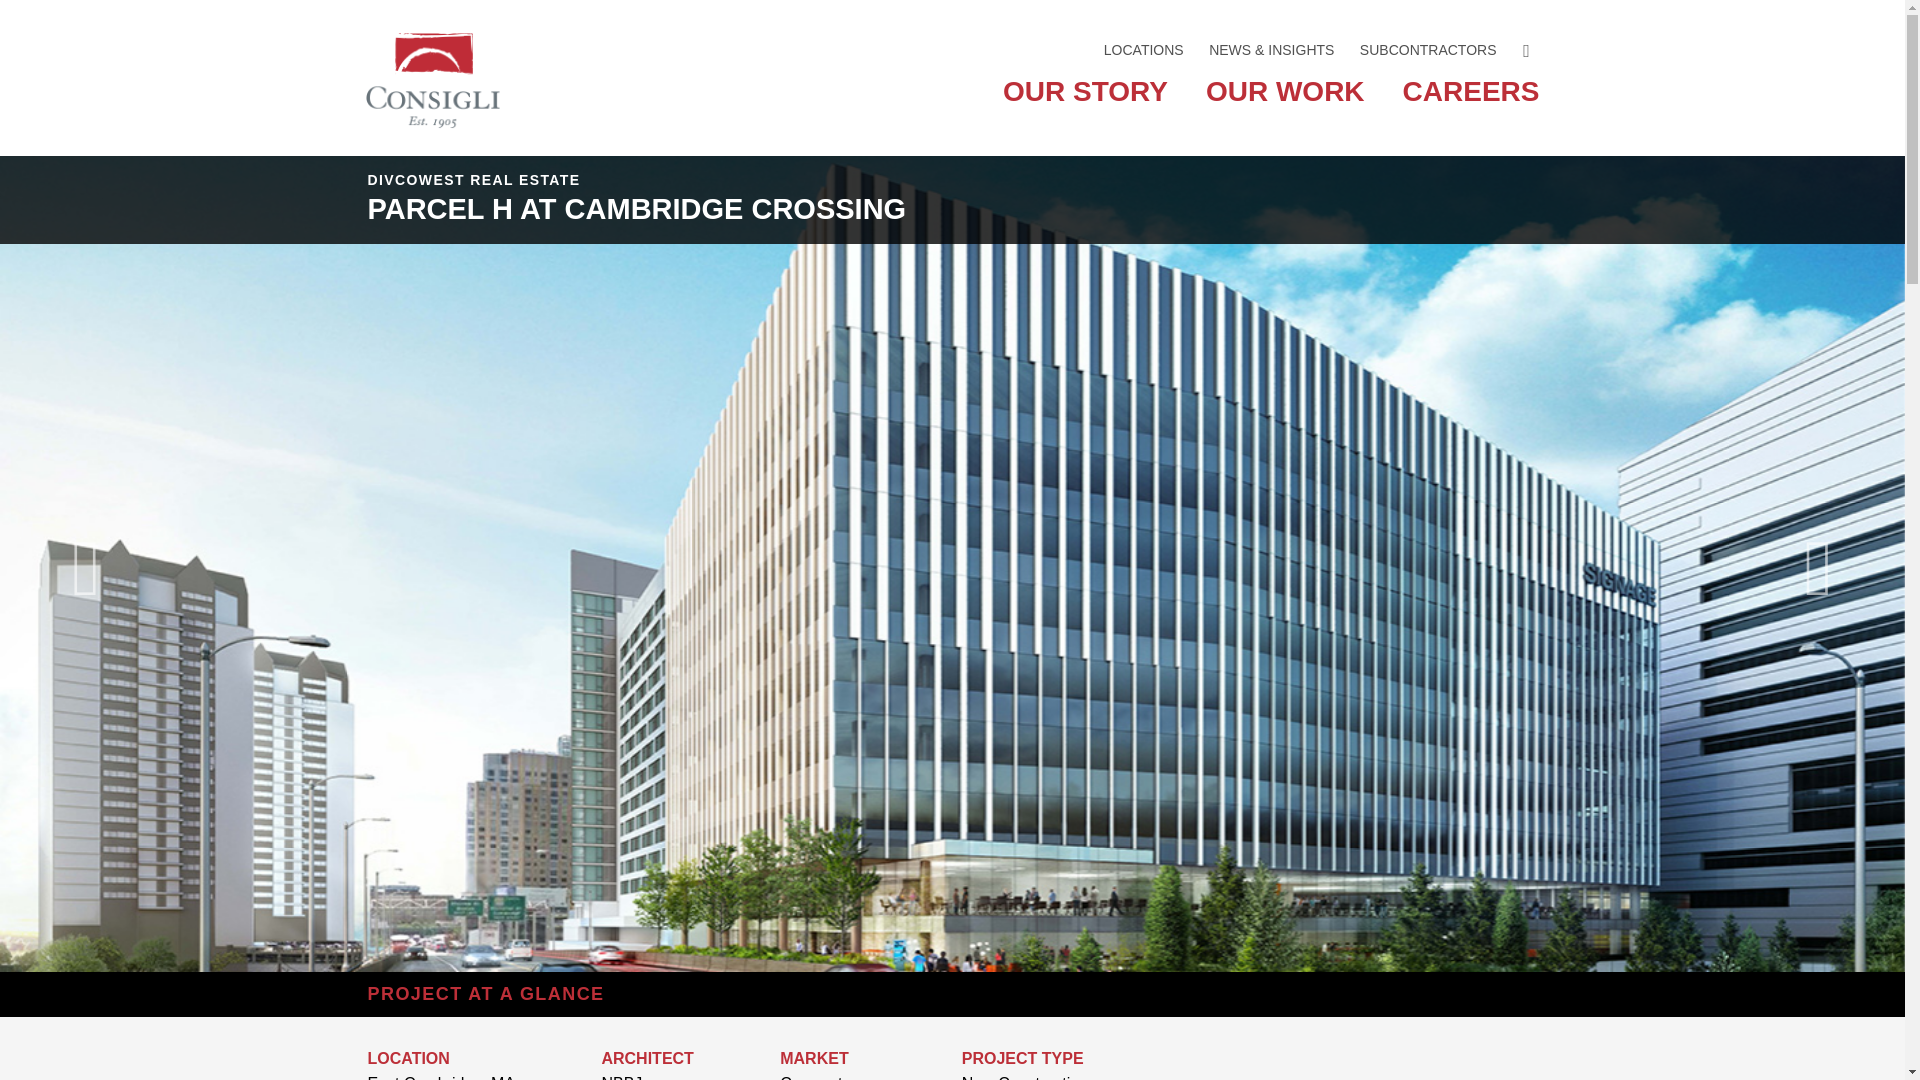 The width and height of the screenshot is (1920, 1080). What do you see at coordinates (1428, 50) in the screenshot?
I see `SUBCONTRACTORS` at bounding box center [1428, 50].